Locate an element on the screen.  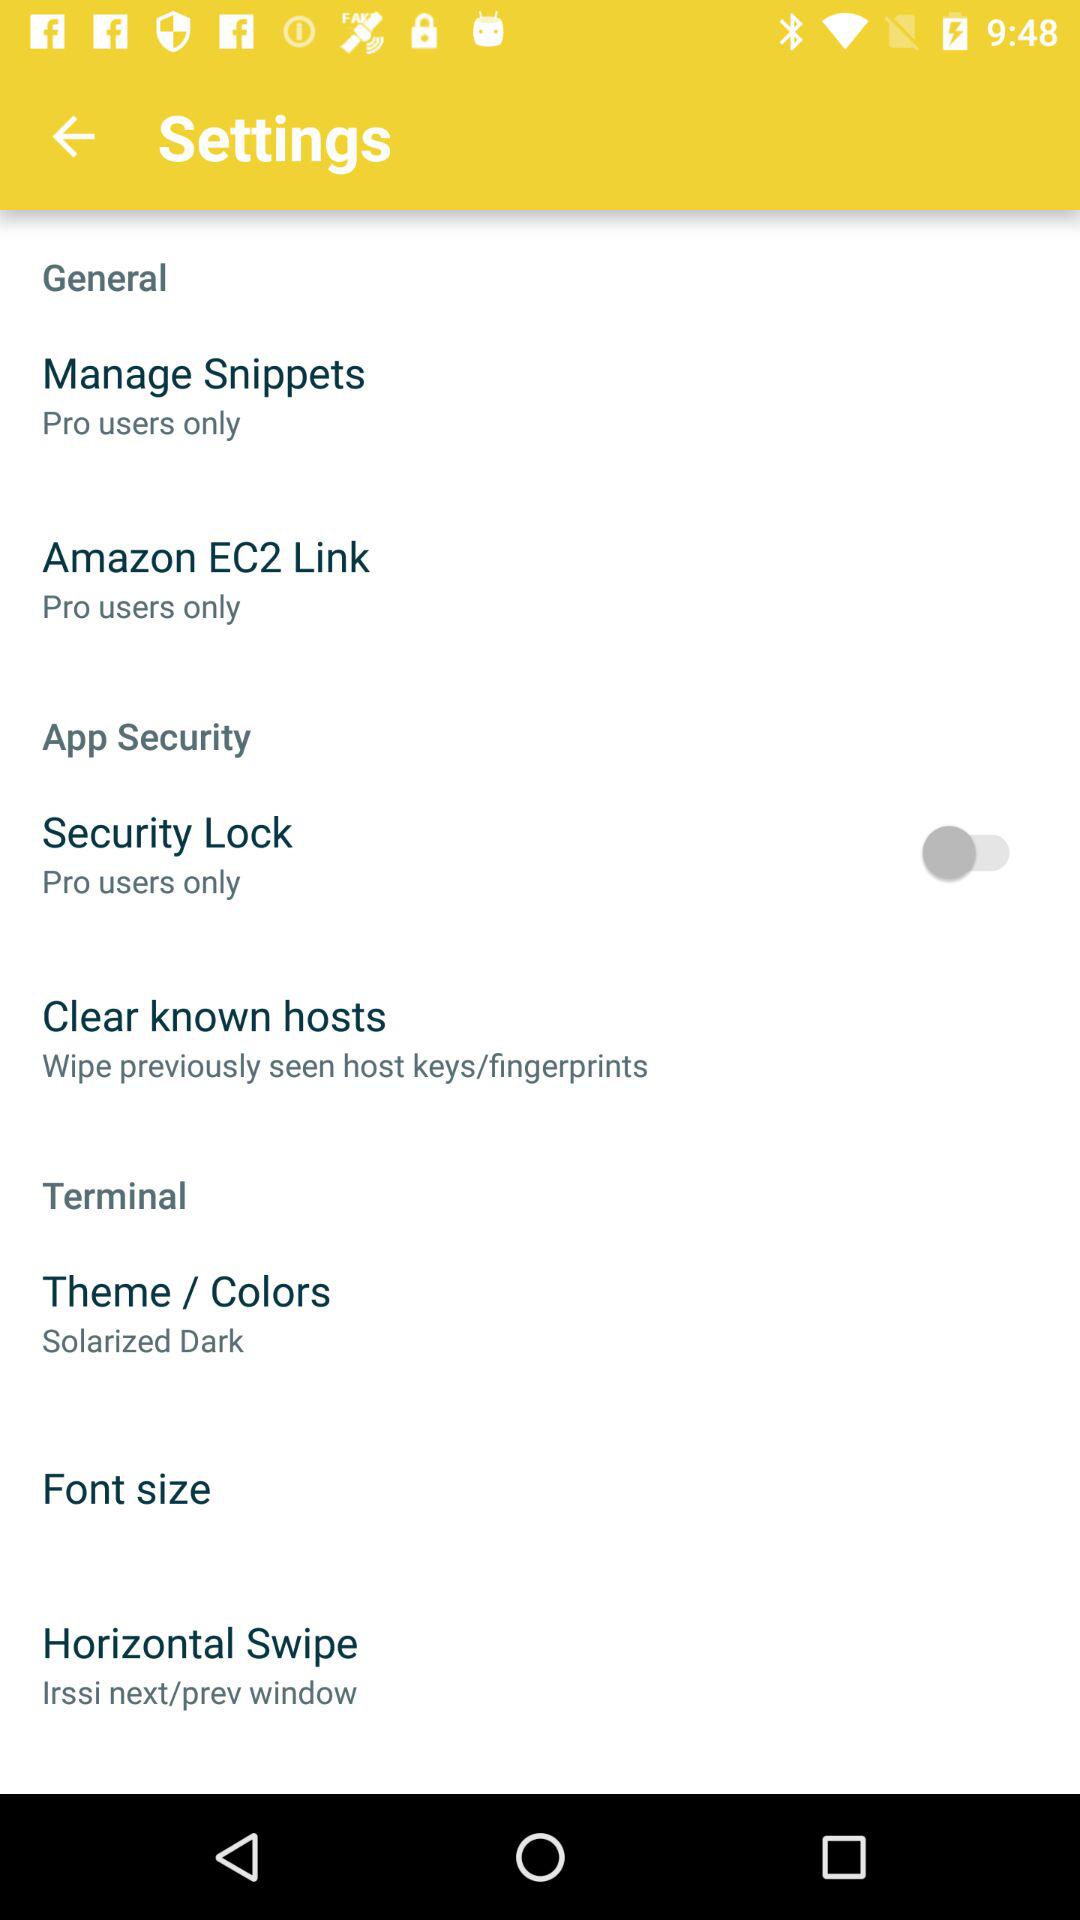
press icon below the font size is located at coordinates (200, 1642).